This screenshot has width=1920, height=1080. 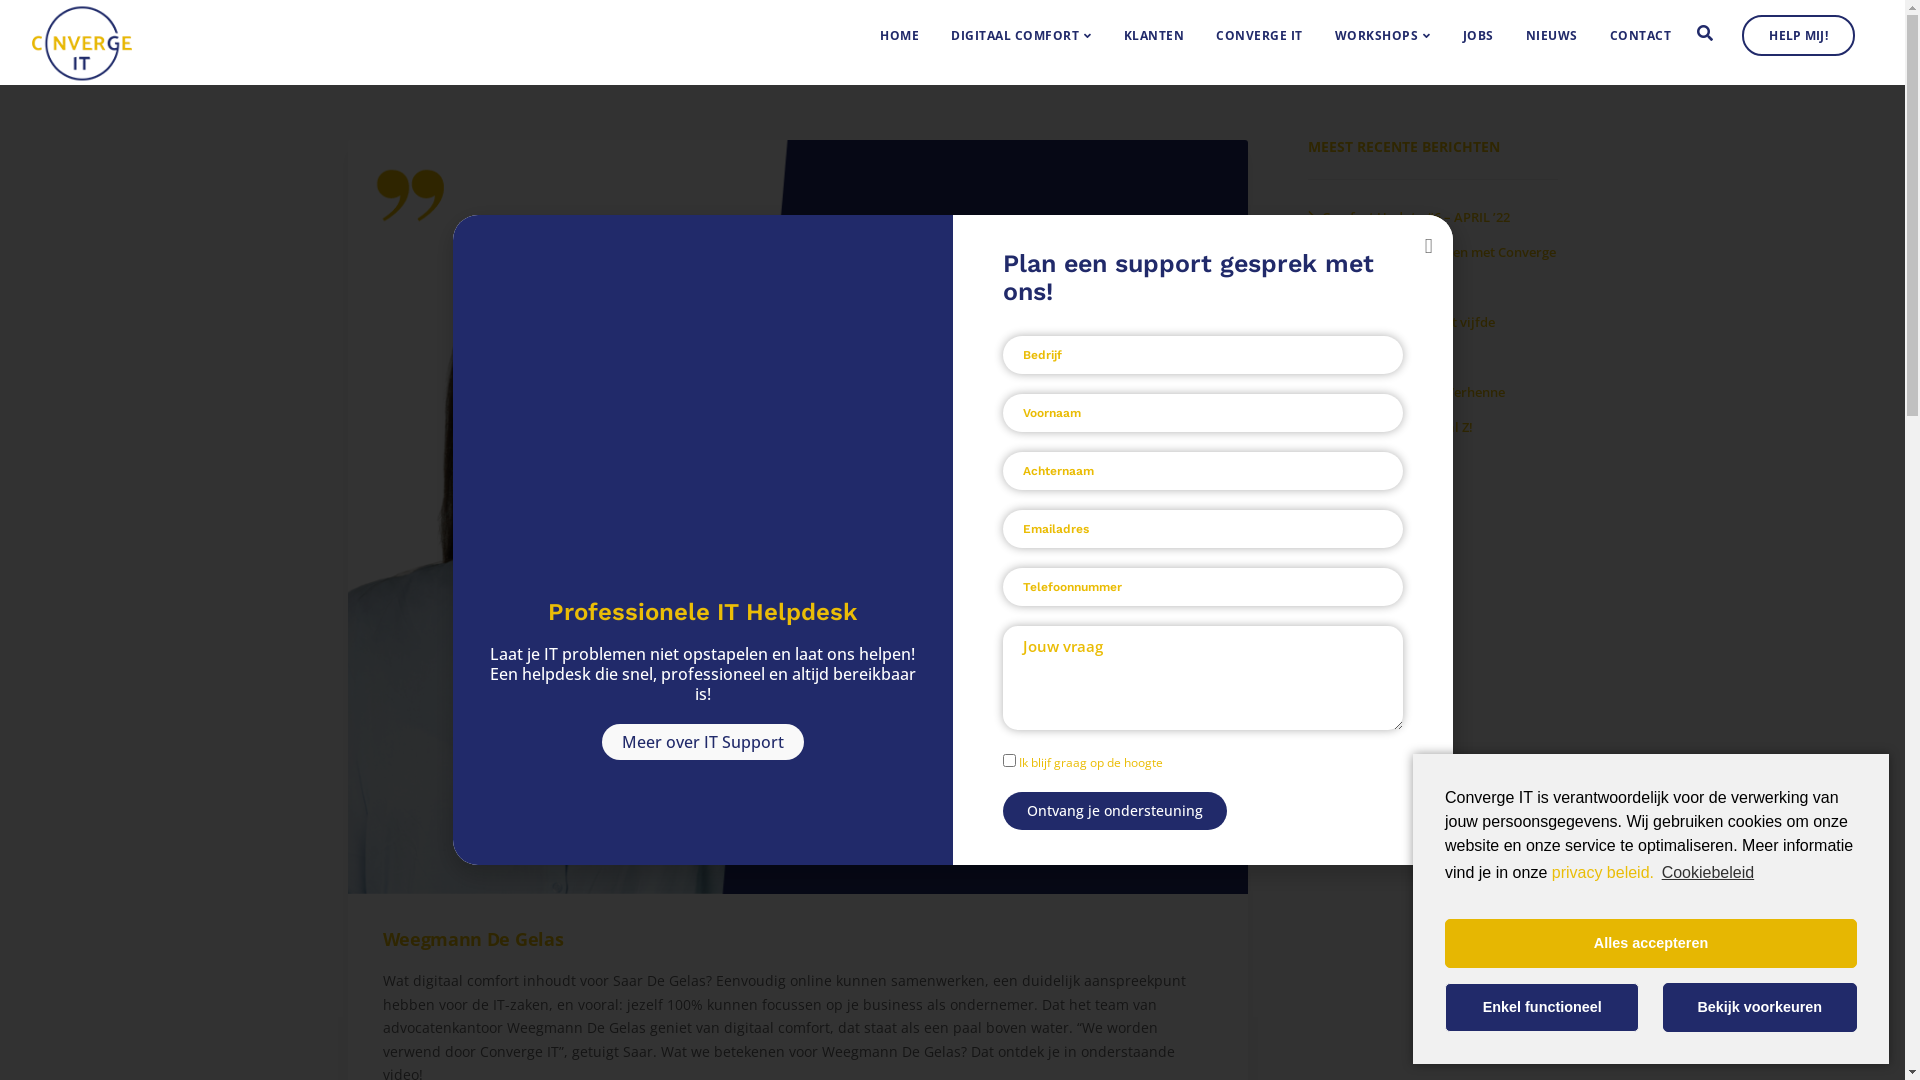 I want to click on WORKSHOPS, so click(x=797, y=598).